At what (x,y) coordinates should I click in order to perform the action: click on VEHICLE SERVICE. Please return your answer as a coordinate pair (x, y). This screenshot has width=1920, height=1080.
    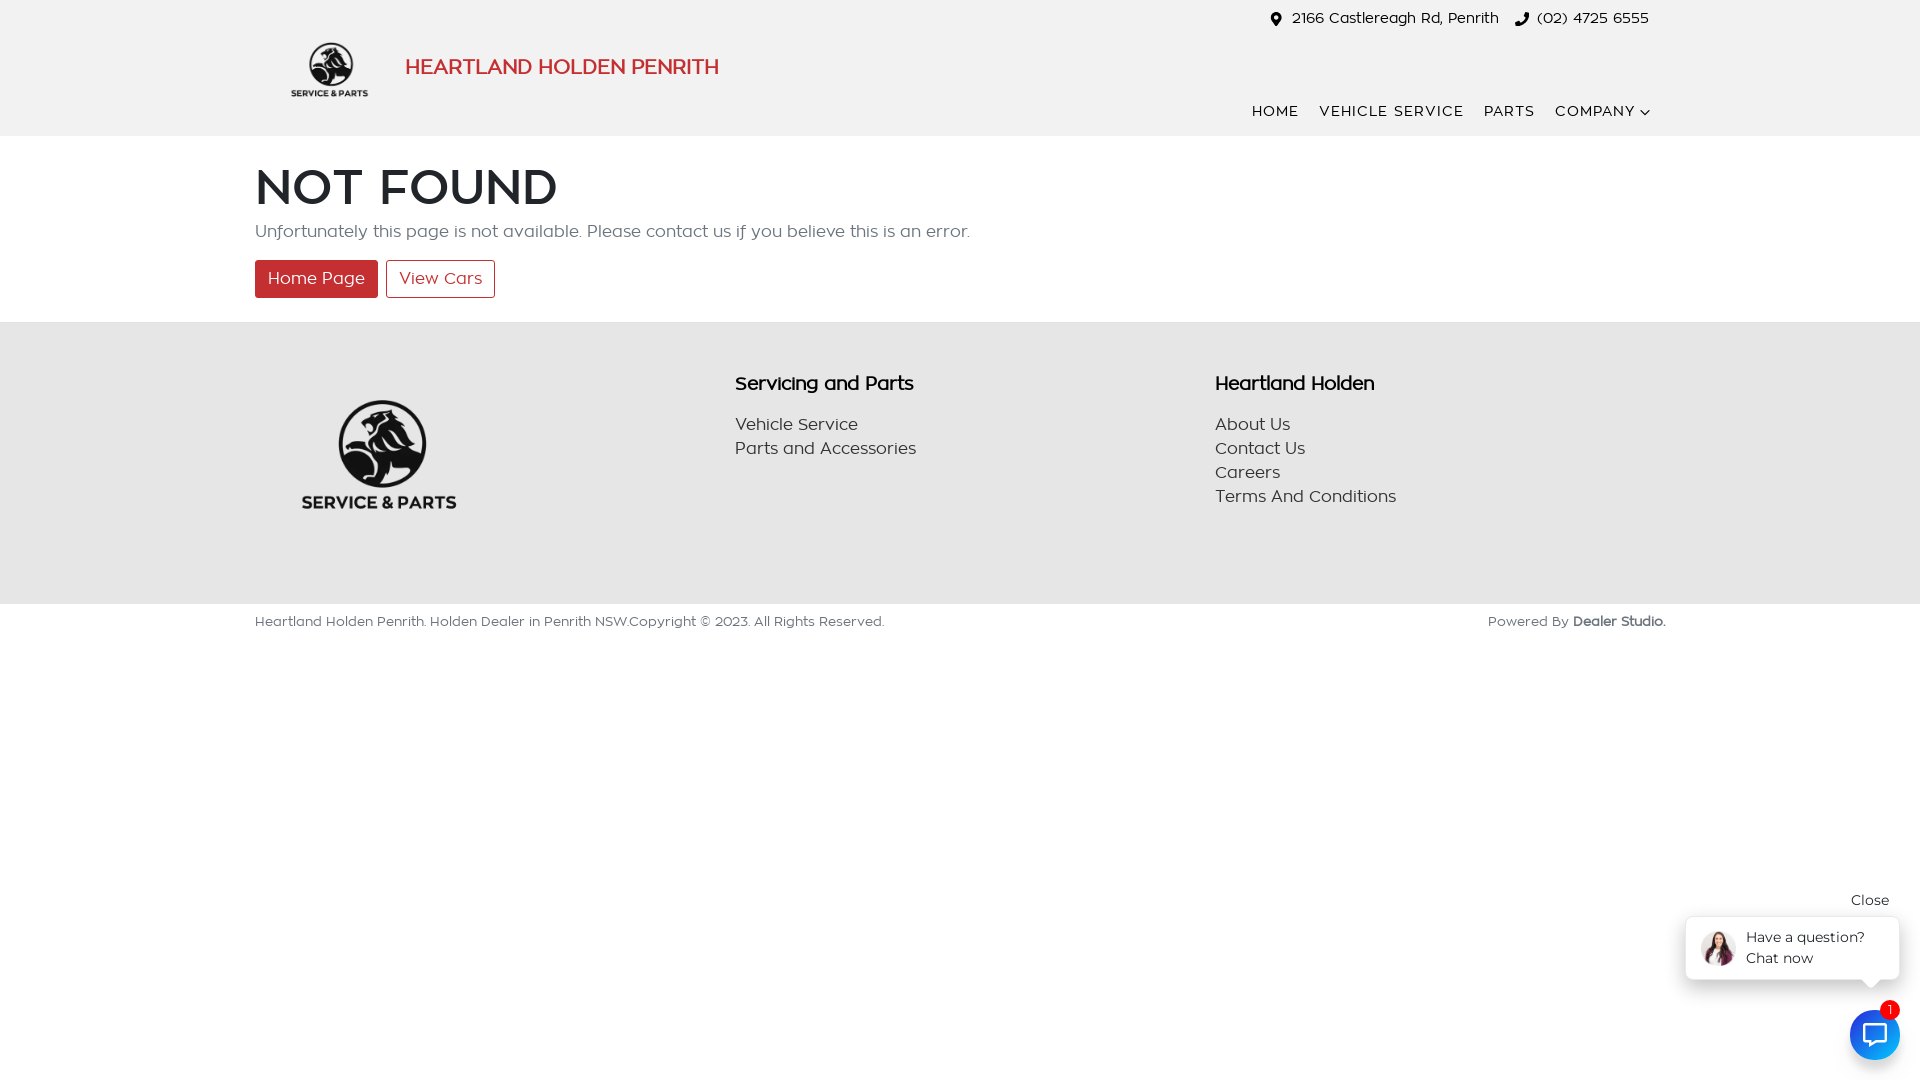
    Looking at the image, I should click on (1392, 112).